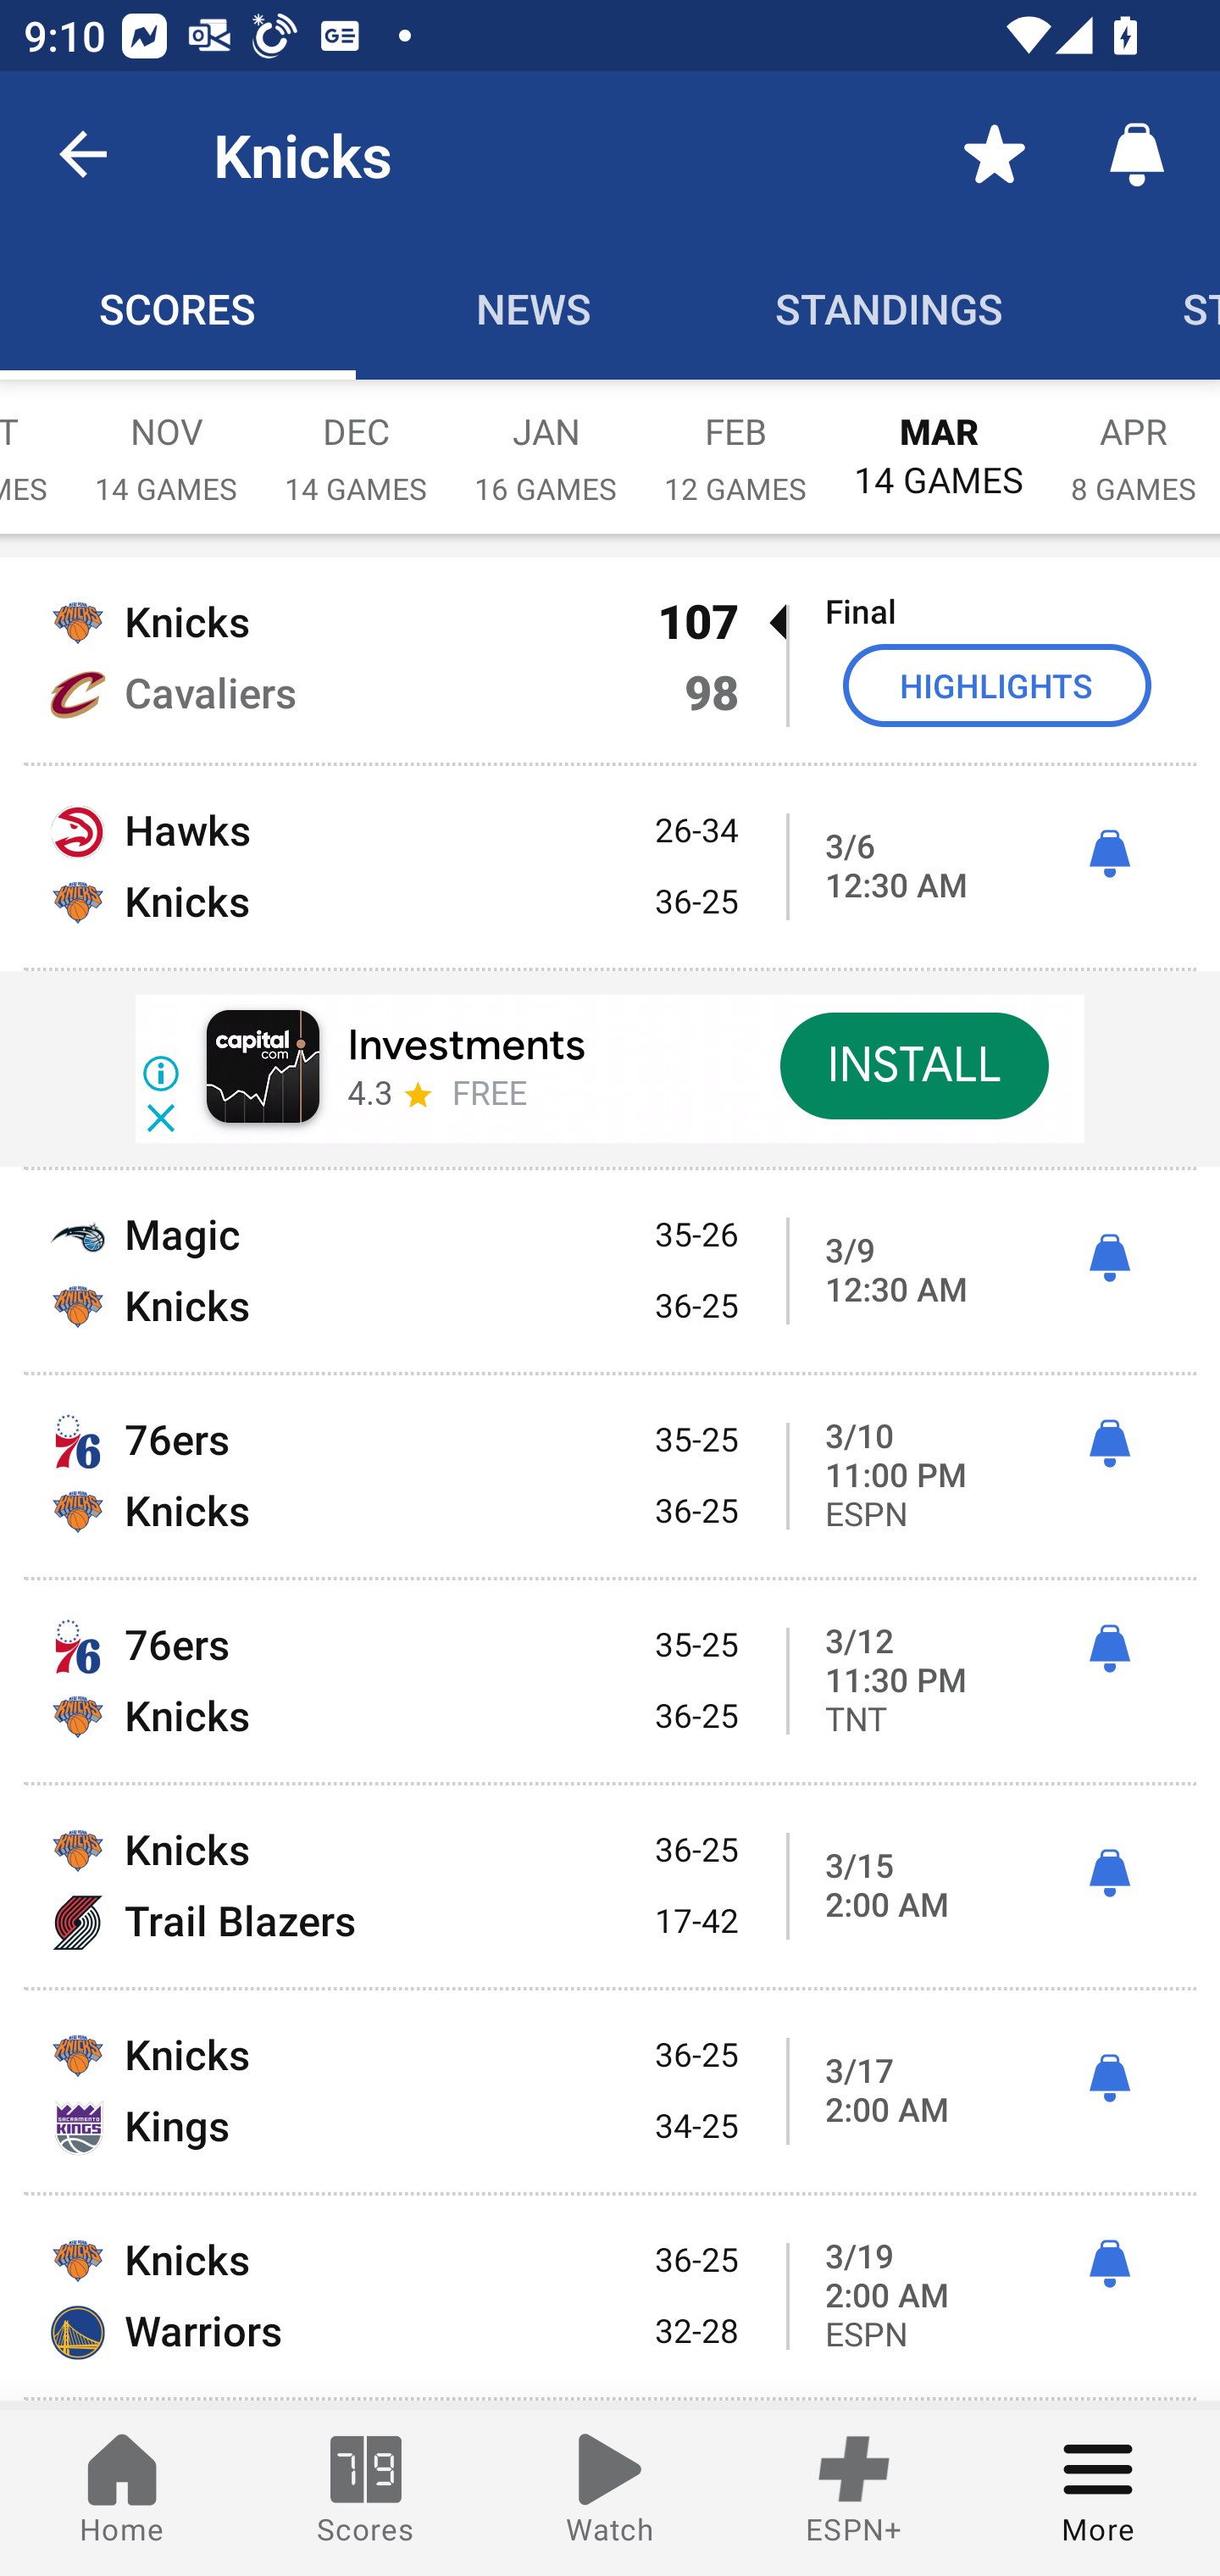 This screenshot has width=1220, height=2576. I want to click on ì, so click(1109, 1650).